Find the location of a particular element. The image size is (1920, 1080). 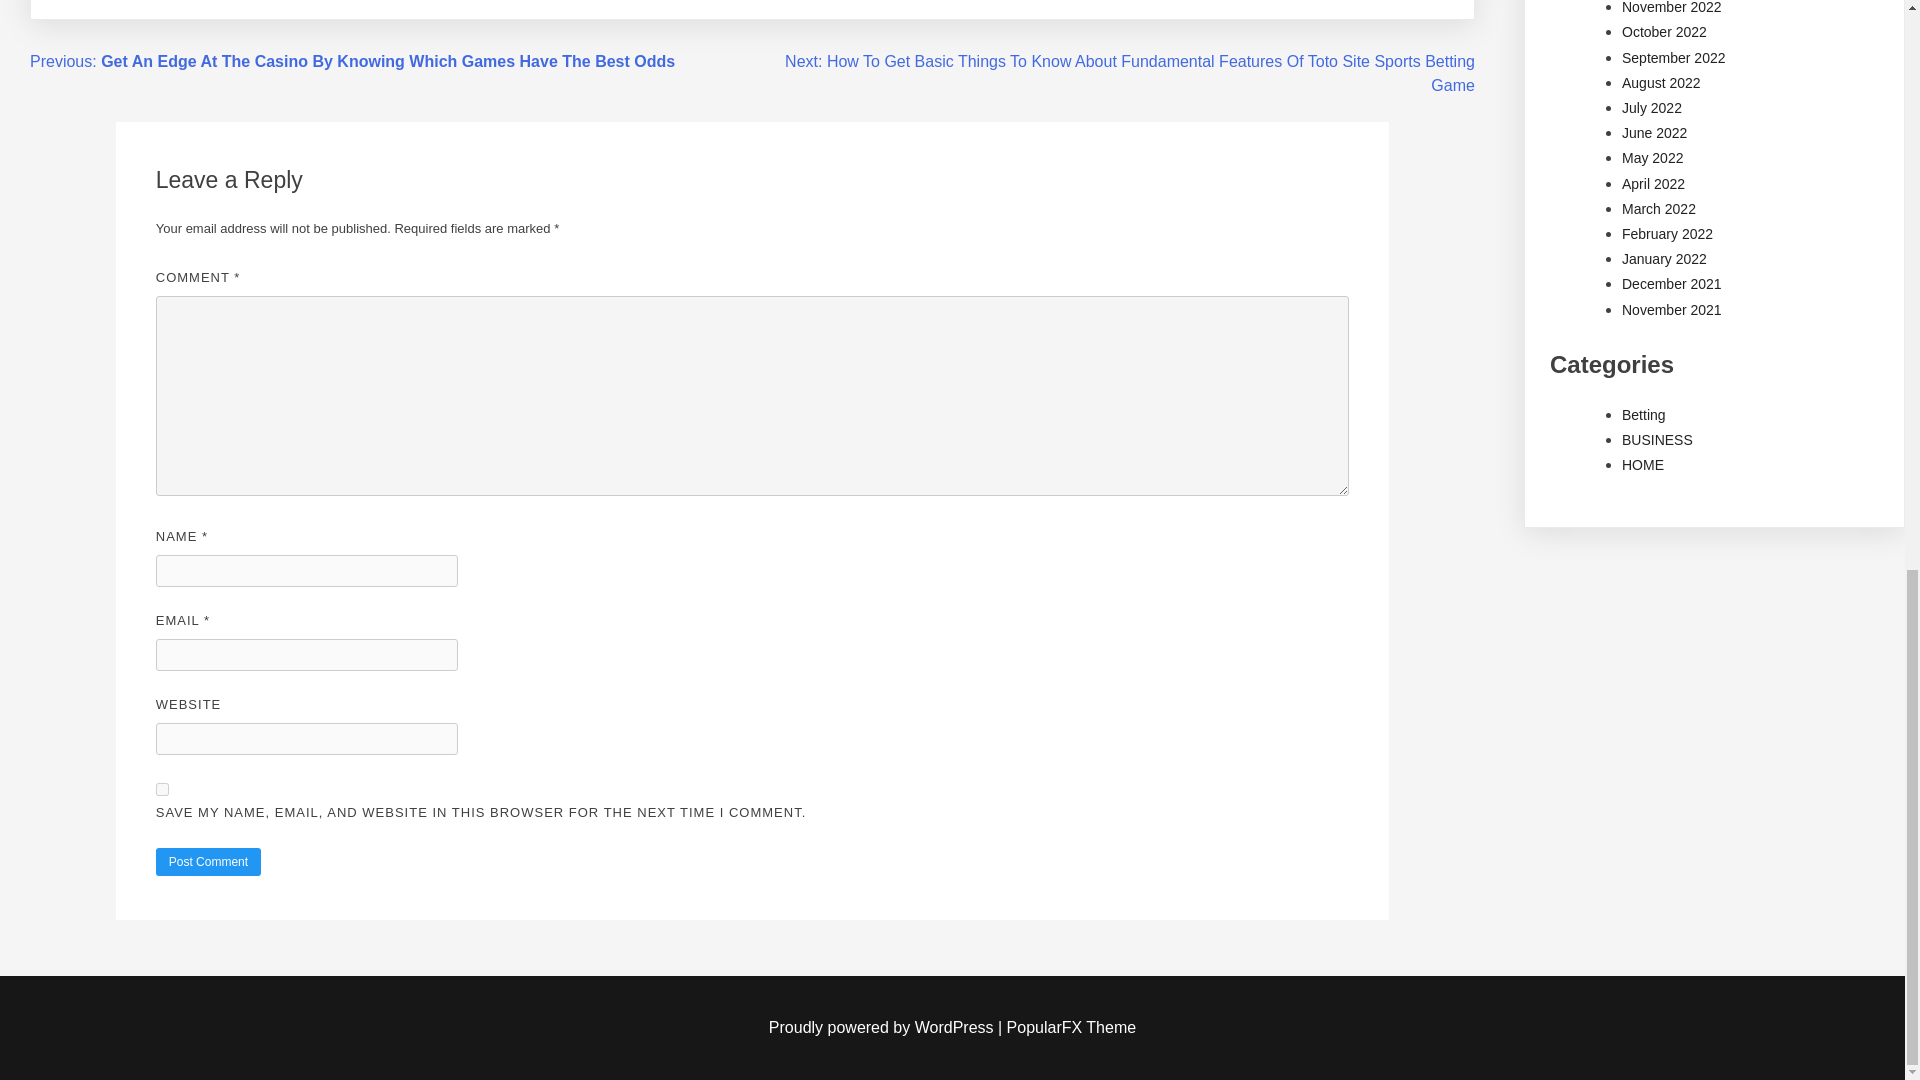

yes is located at coordinates (162, 789).